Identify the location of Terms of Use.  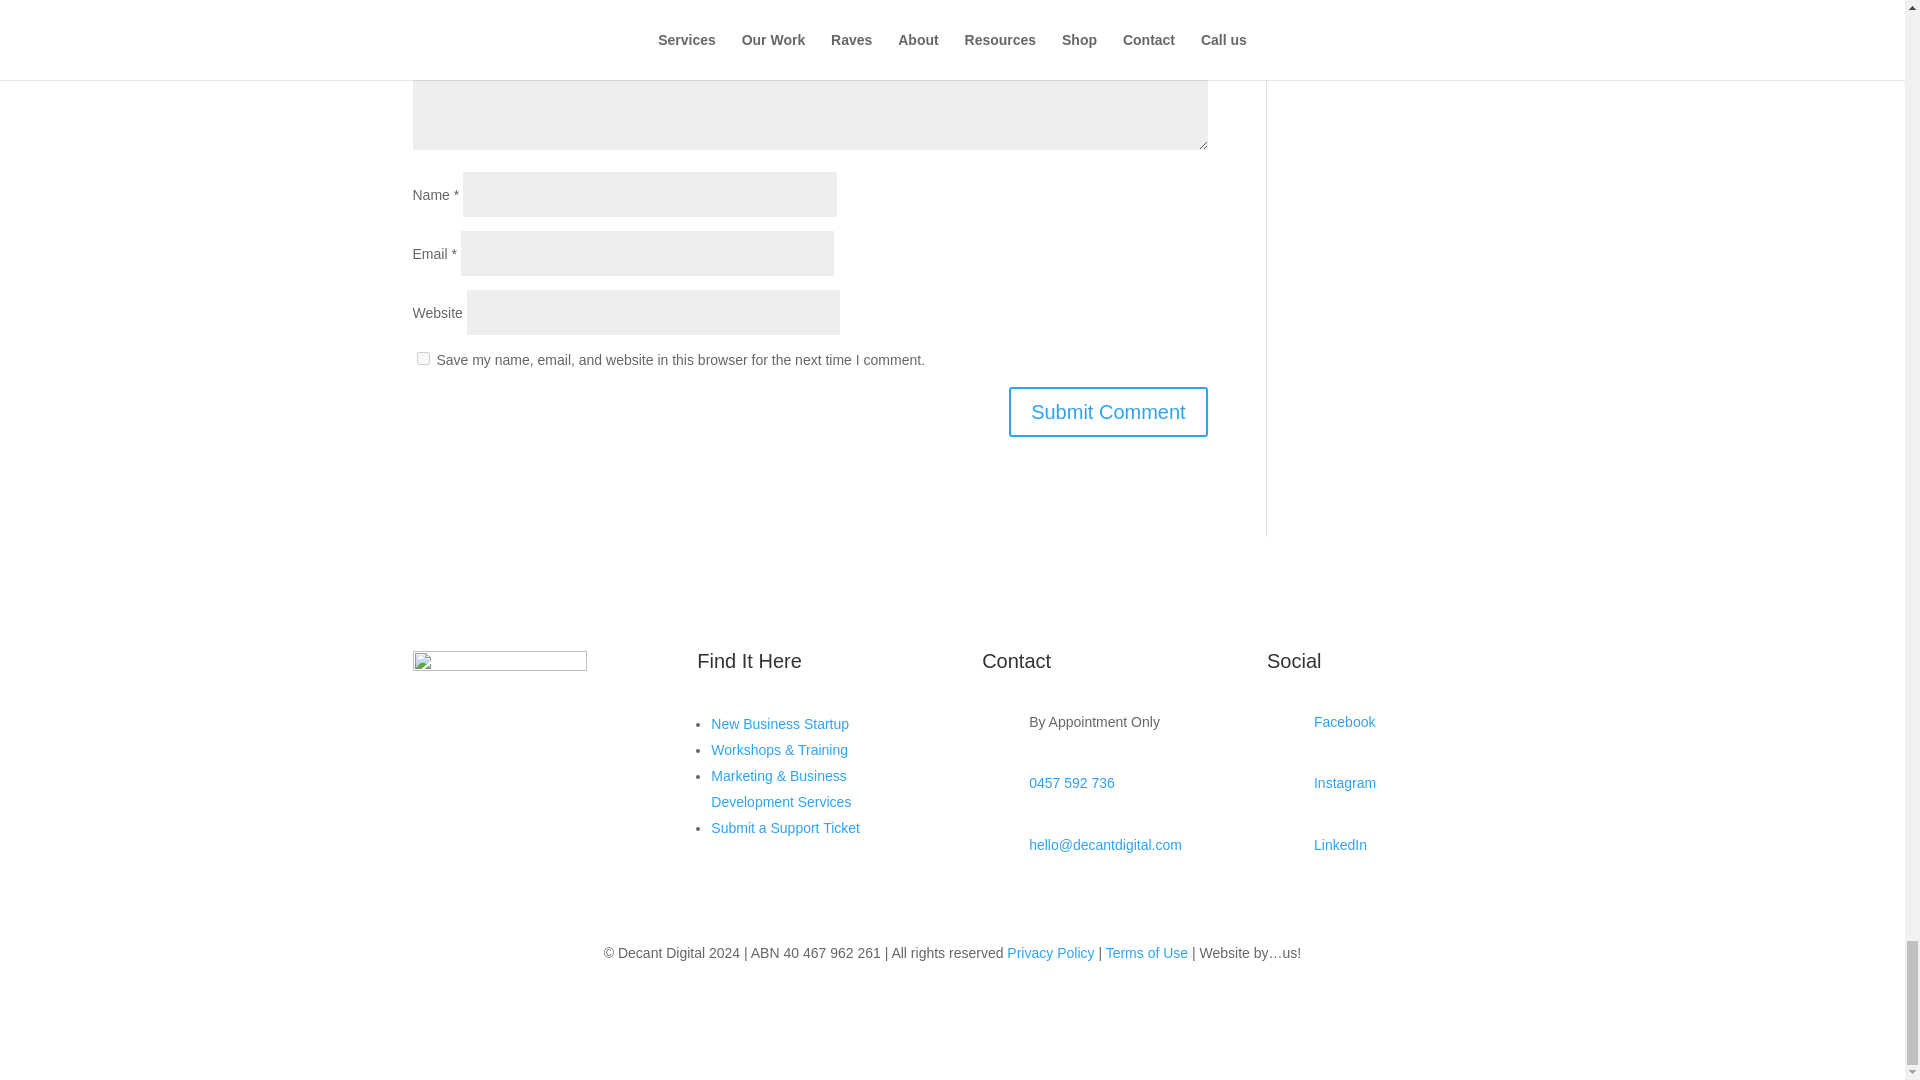
(1146, 953).